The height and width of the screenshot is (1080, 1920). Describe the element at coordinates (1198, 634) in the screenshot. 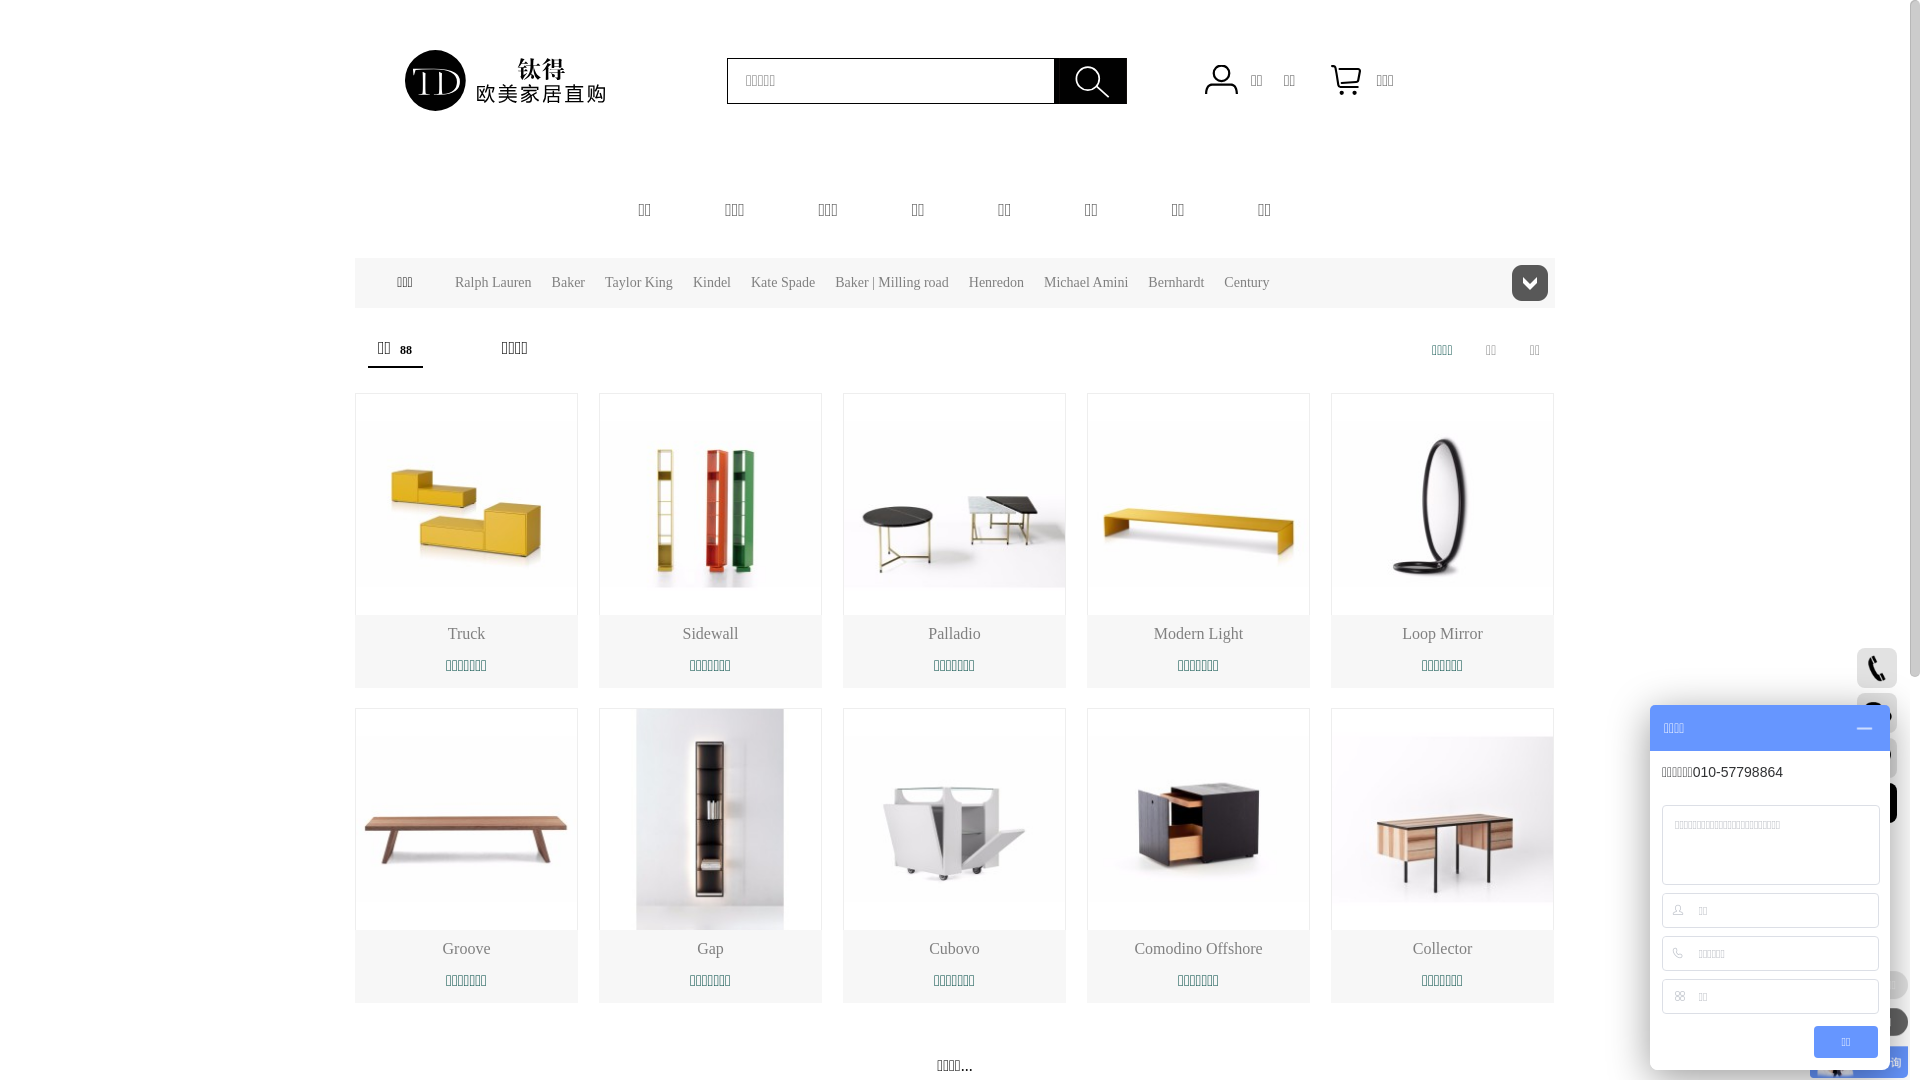

I see `Modern Light` at that location.